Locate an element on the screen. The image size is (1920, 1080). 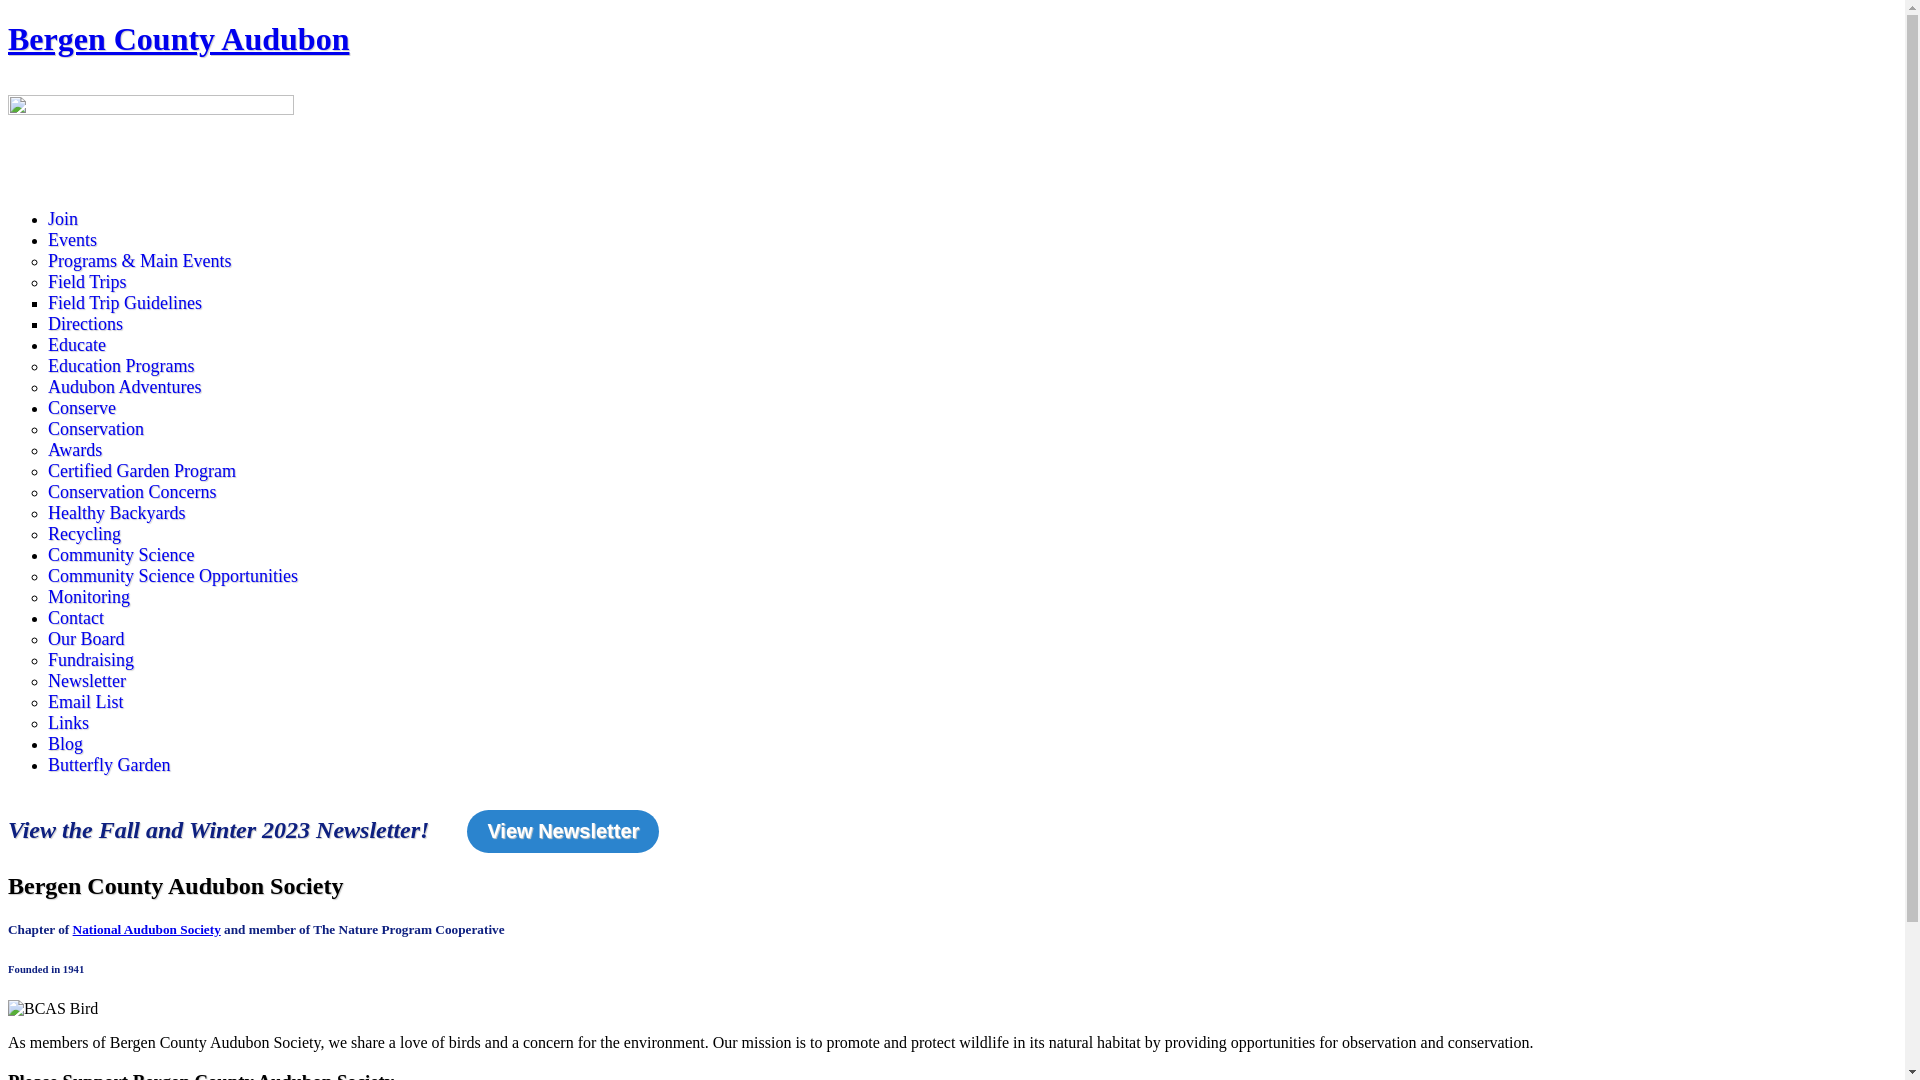
Healthy Backyards is located at coordinates (116, 514).